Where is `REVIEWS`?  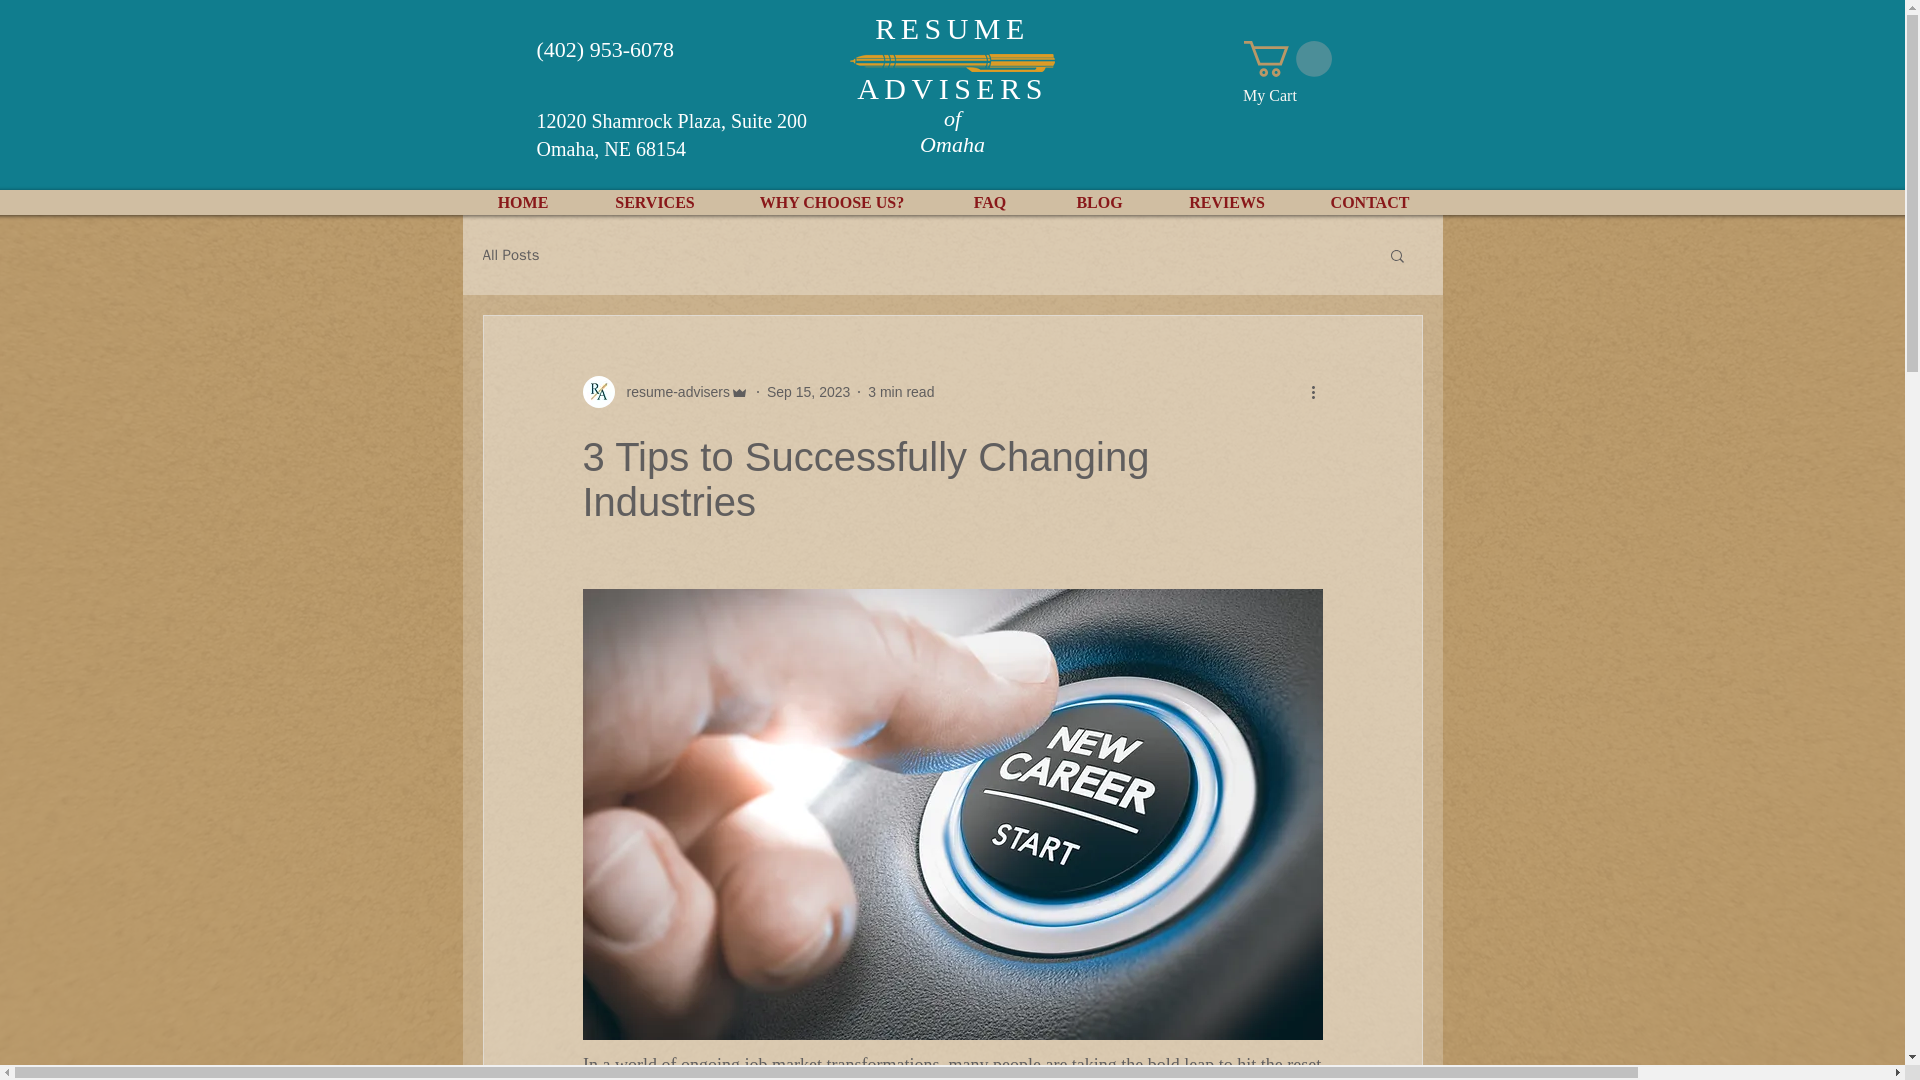
REVIEWS is located at coordinates (1226, 202).